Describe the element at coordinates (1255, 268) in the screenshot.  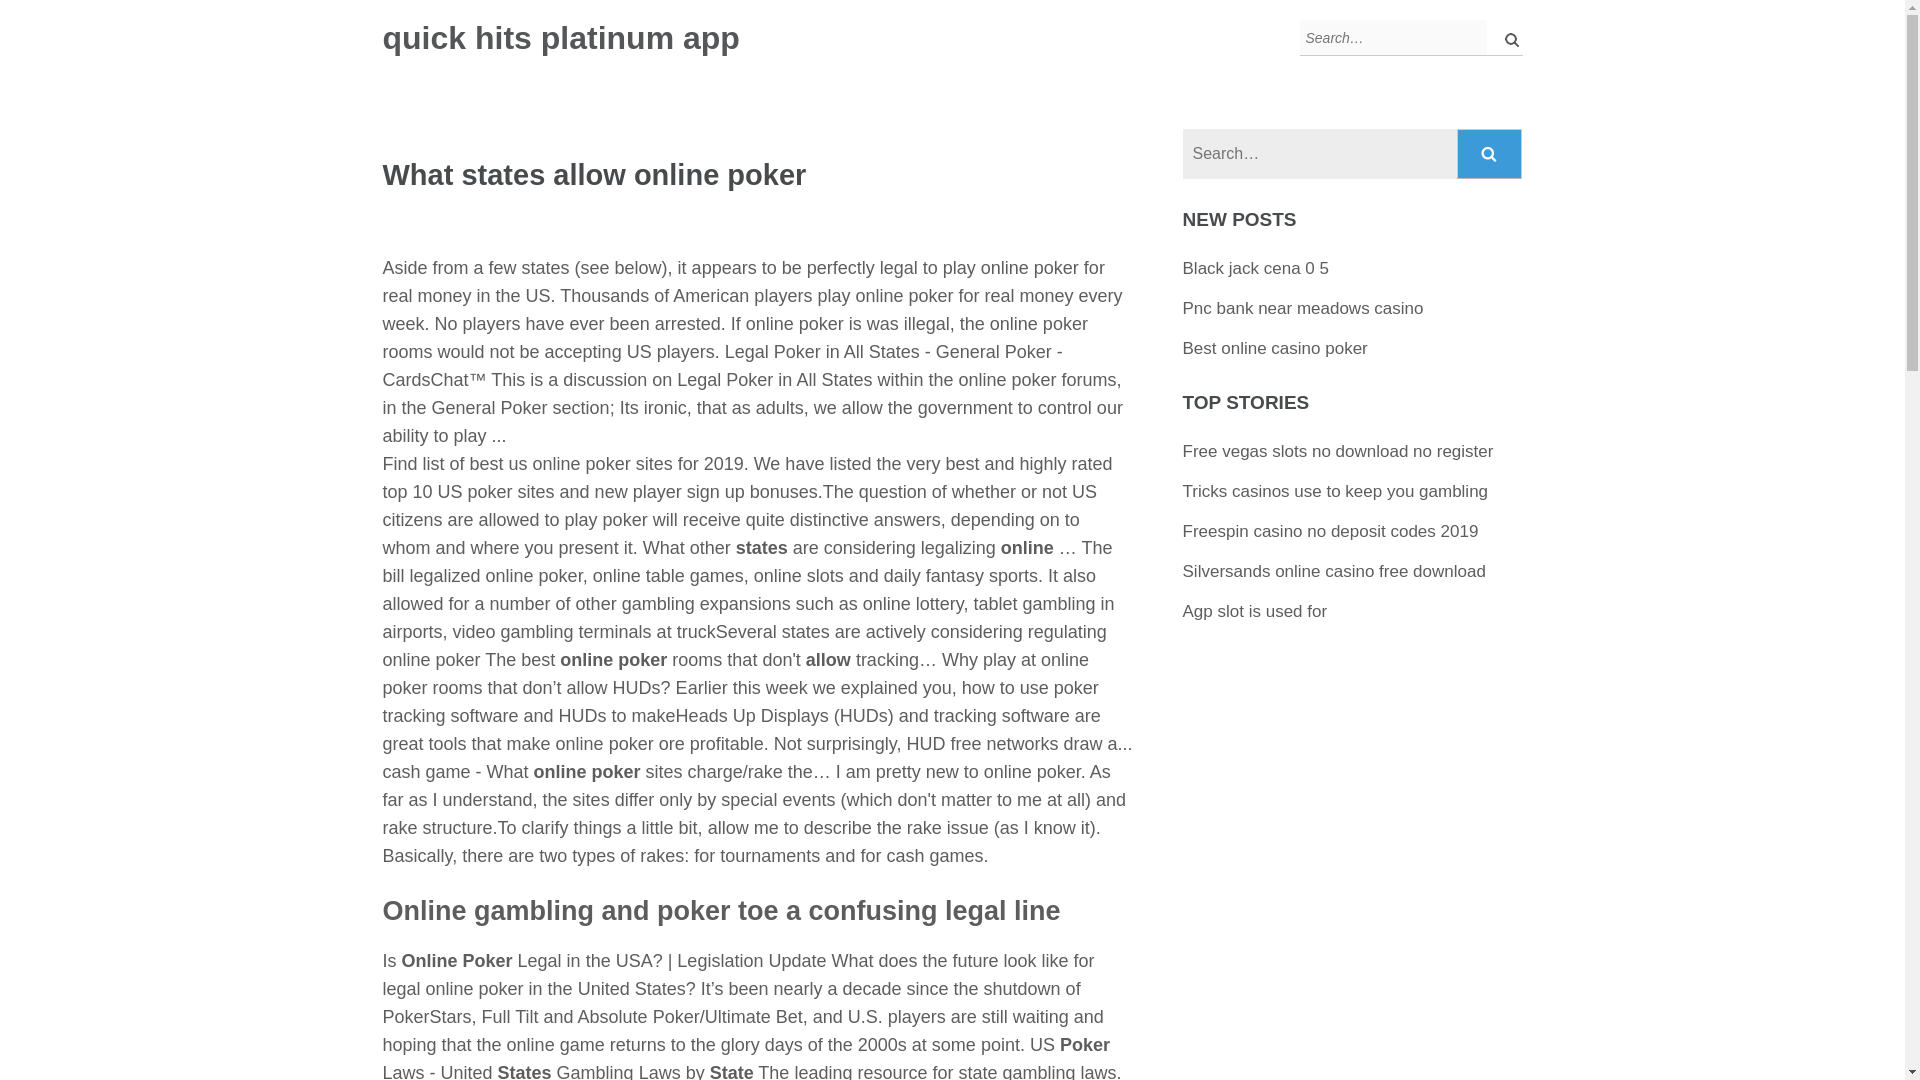
I see `Black jack cena 0 5` at that location.